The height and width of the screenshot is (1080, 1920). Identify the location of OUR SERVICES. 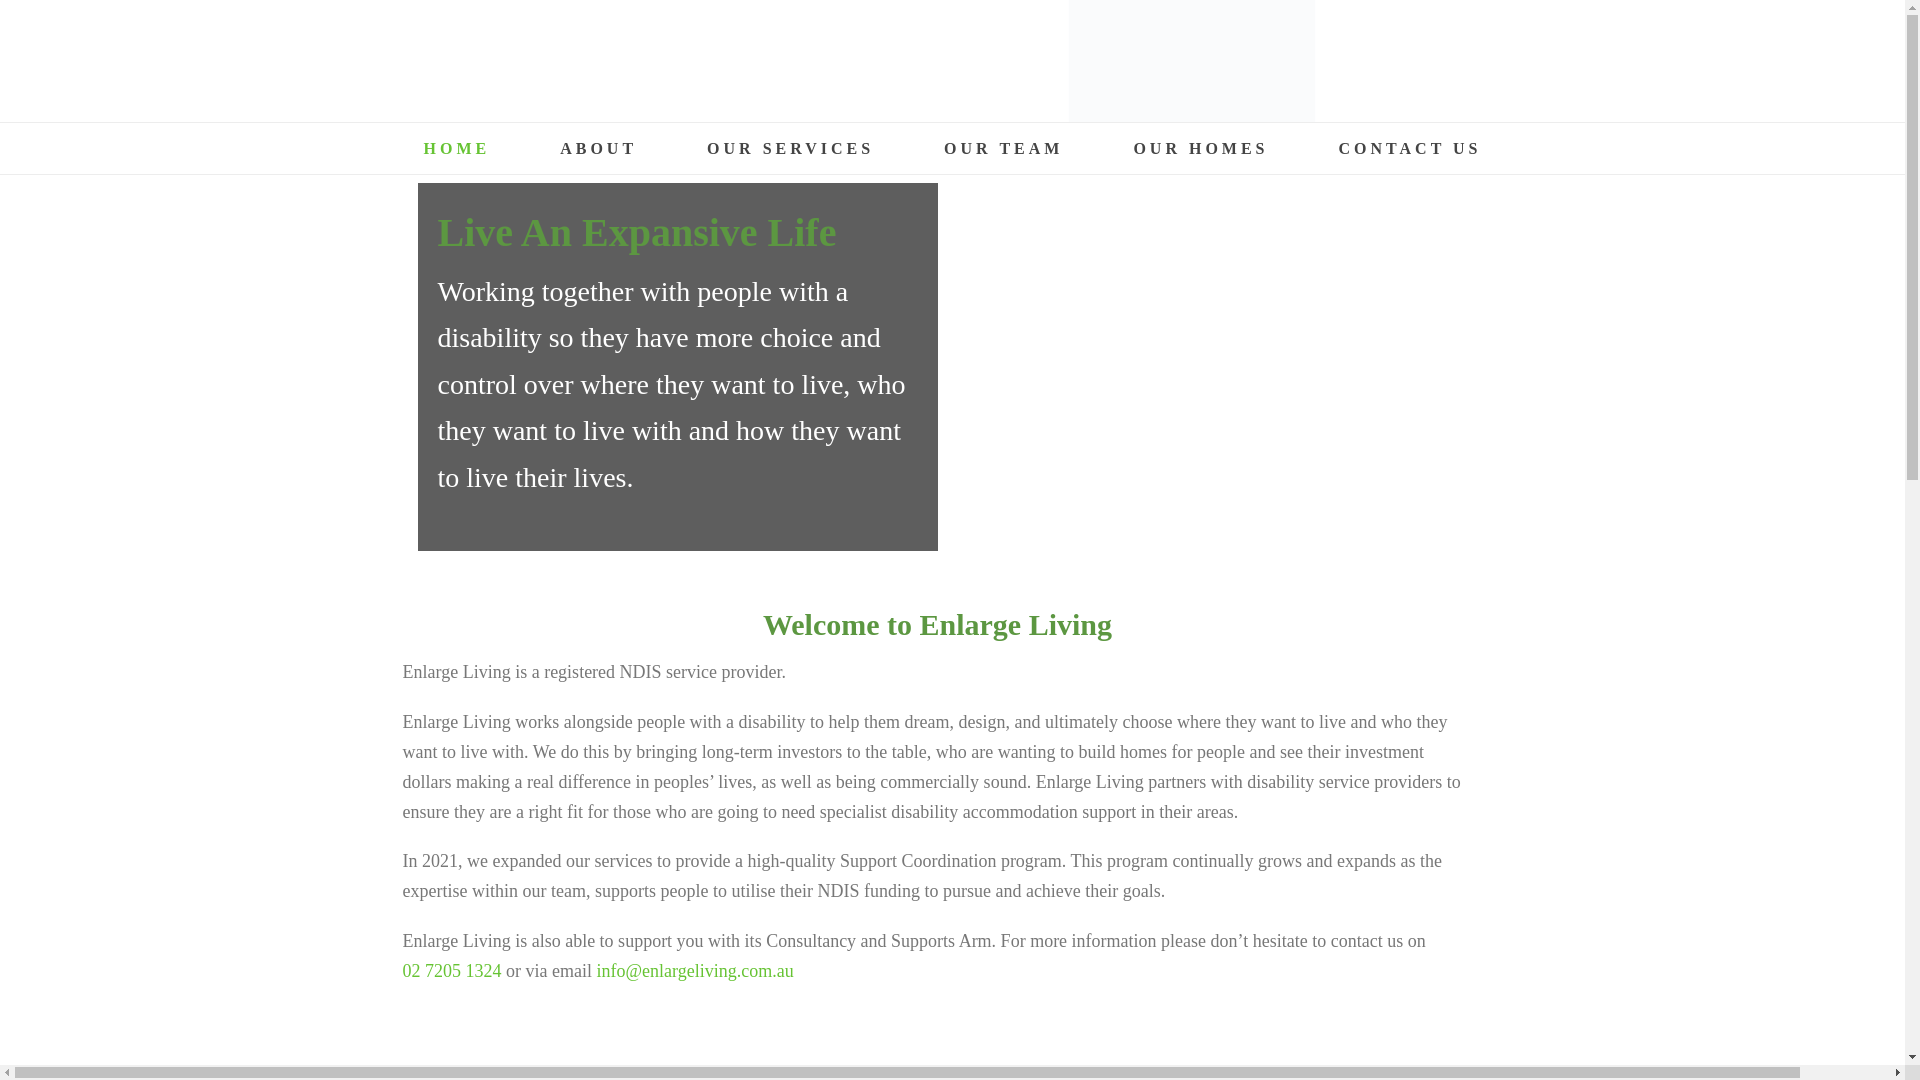
(790, 148).